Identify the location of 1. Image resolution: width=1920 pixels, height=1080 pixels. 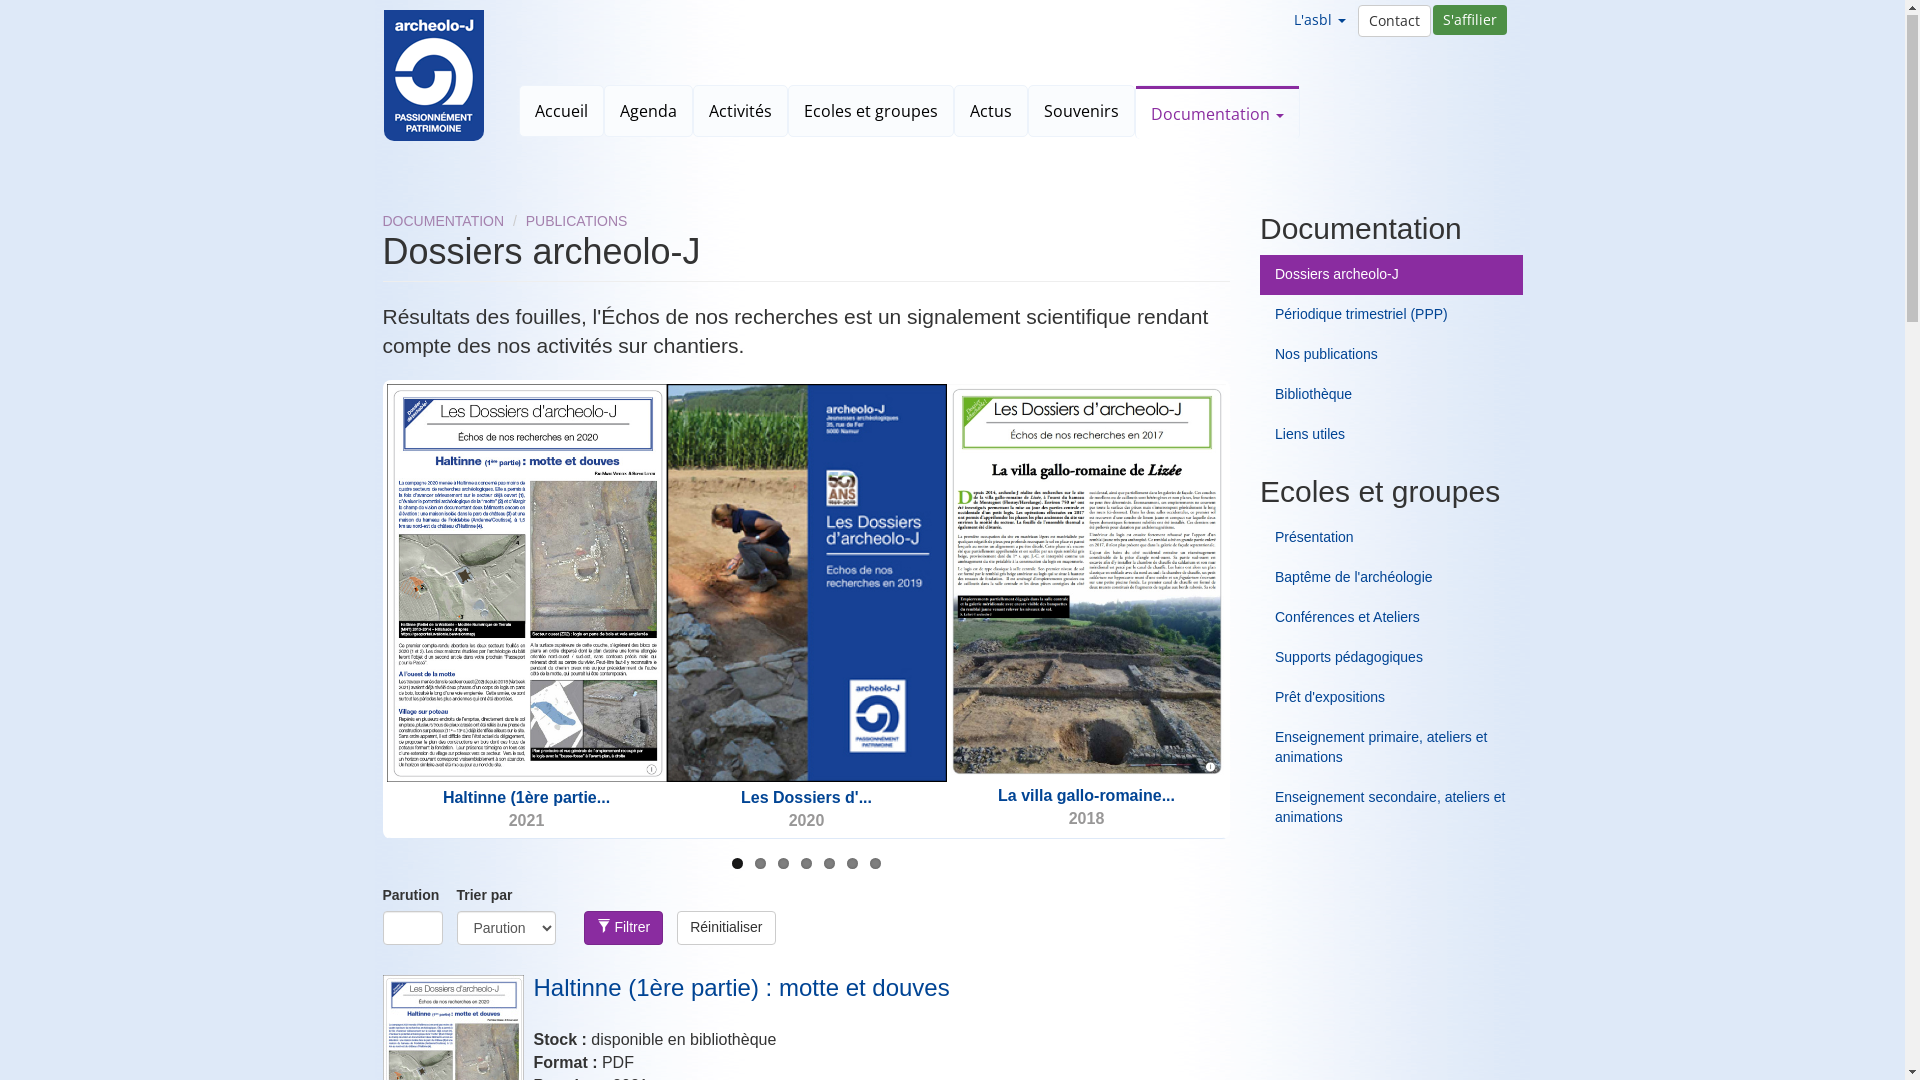
(738, 864).